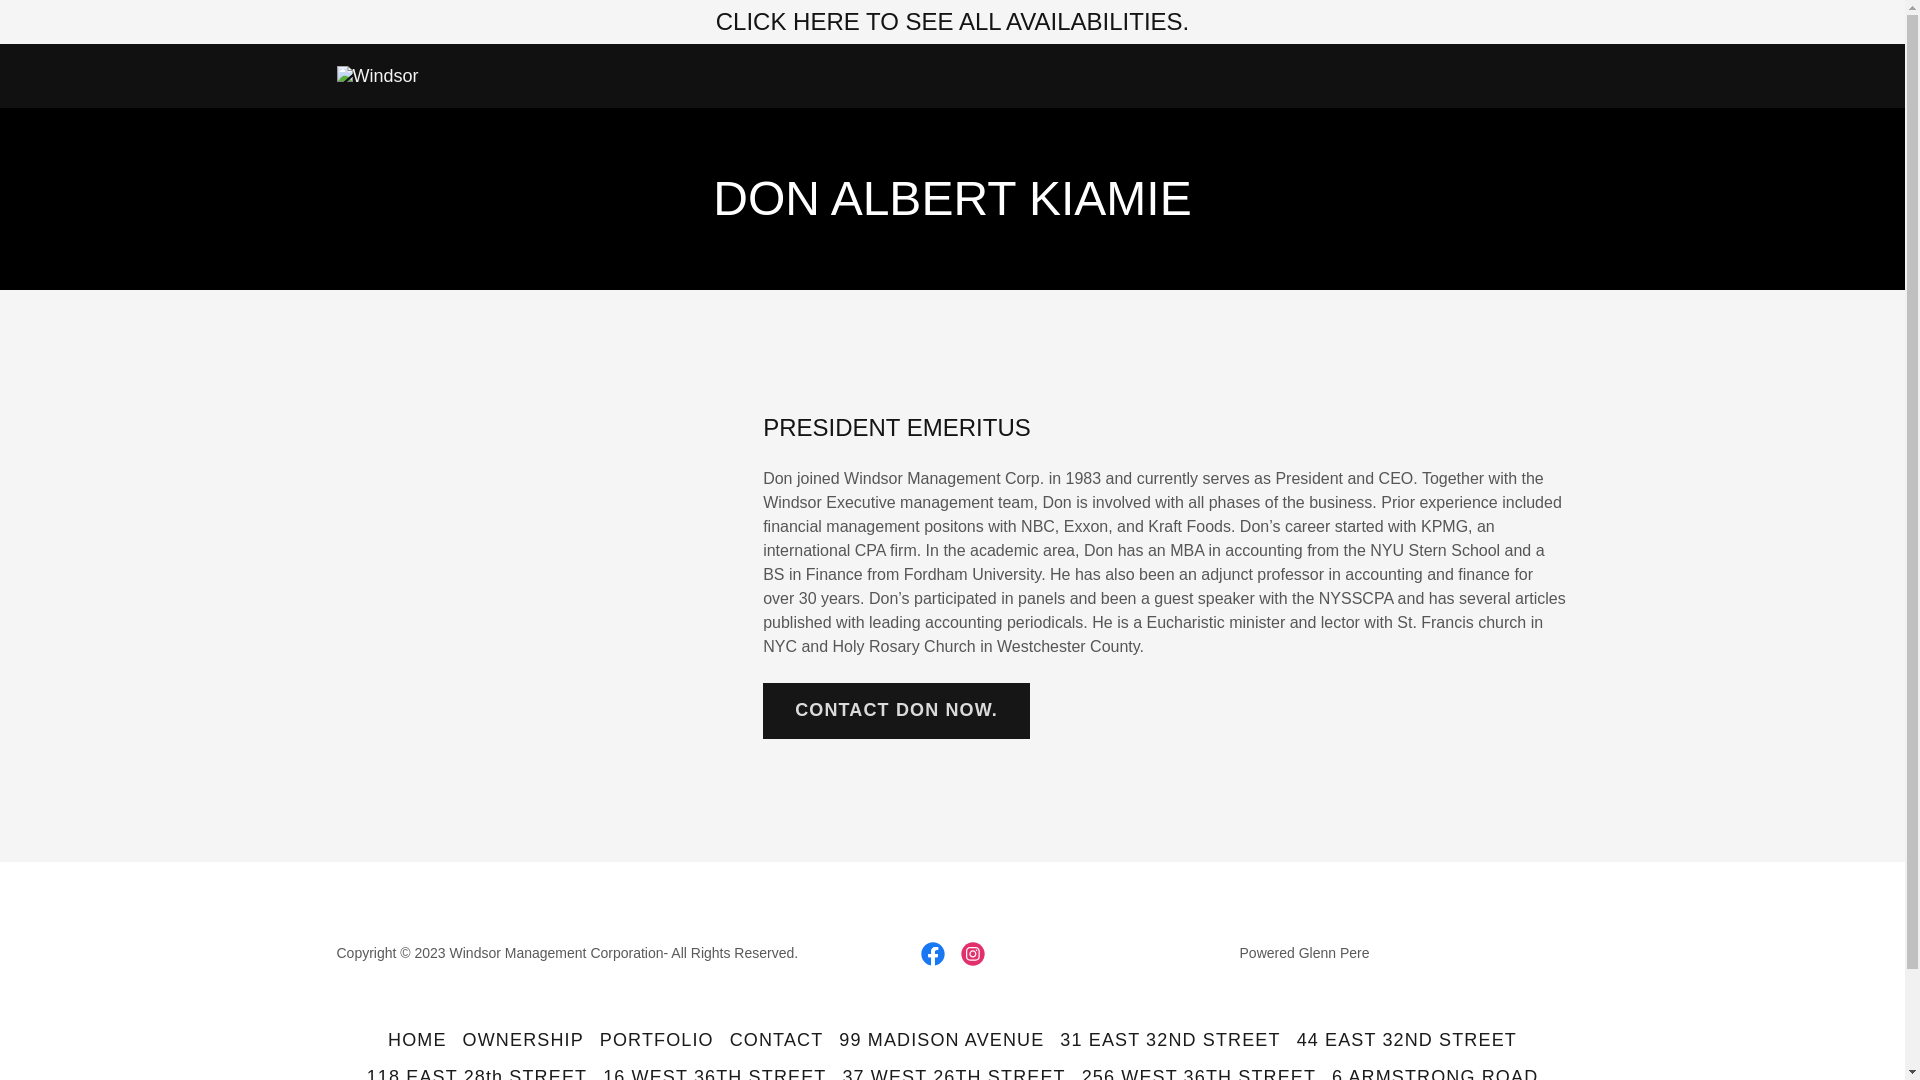 This screenshot has width=1920, height=1080. I want to click on Windsor, so click(377, 74).